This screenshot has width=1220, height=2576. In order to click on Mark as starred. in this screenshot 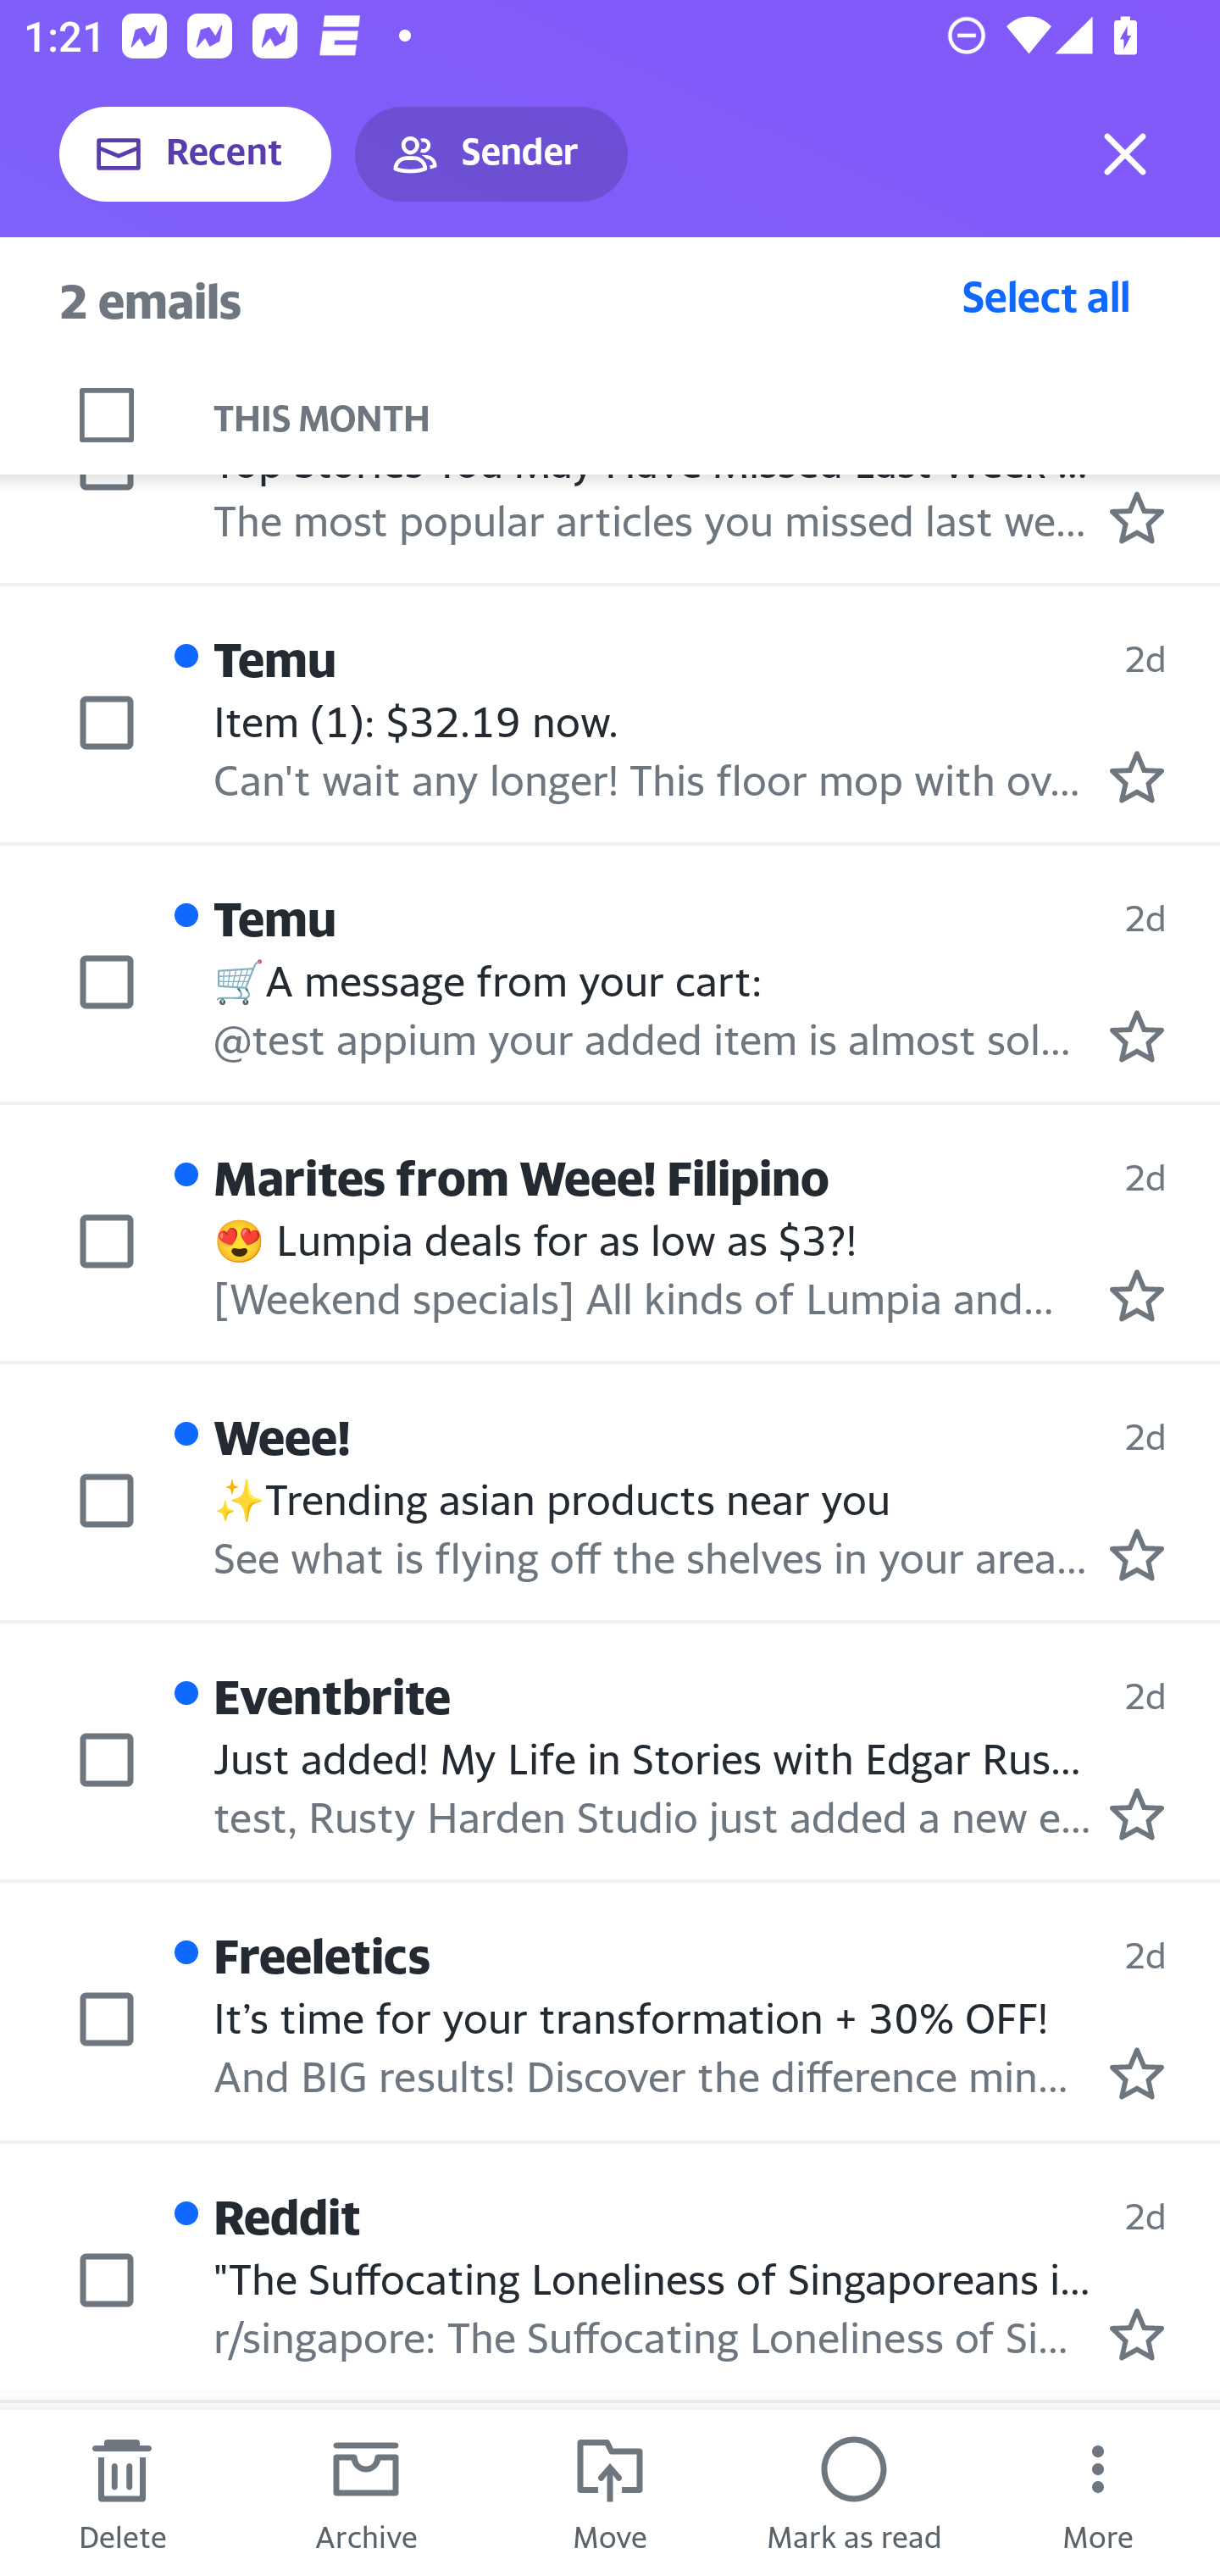, I will do `click(1137, 1554)`.